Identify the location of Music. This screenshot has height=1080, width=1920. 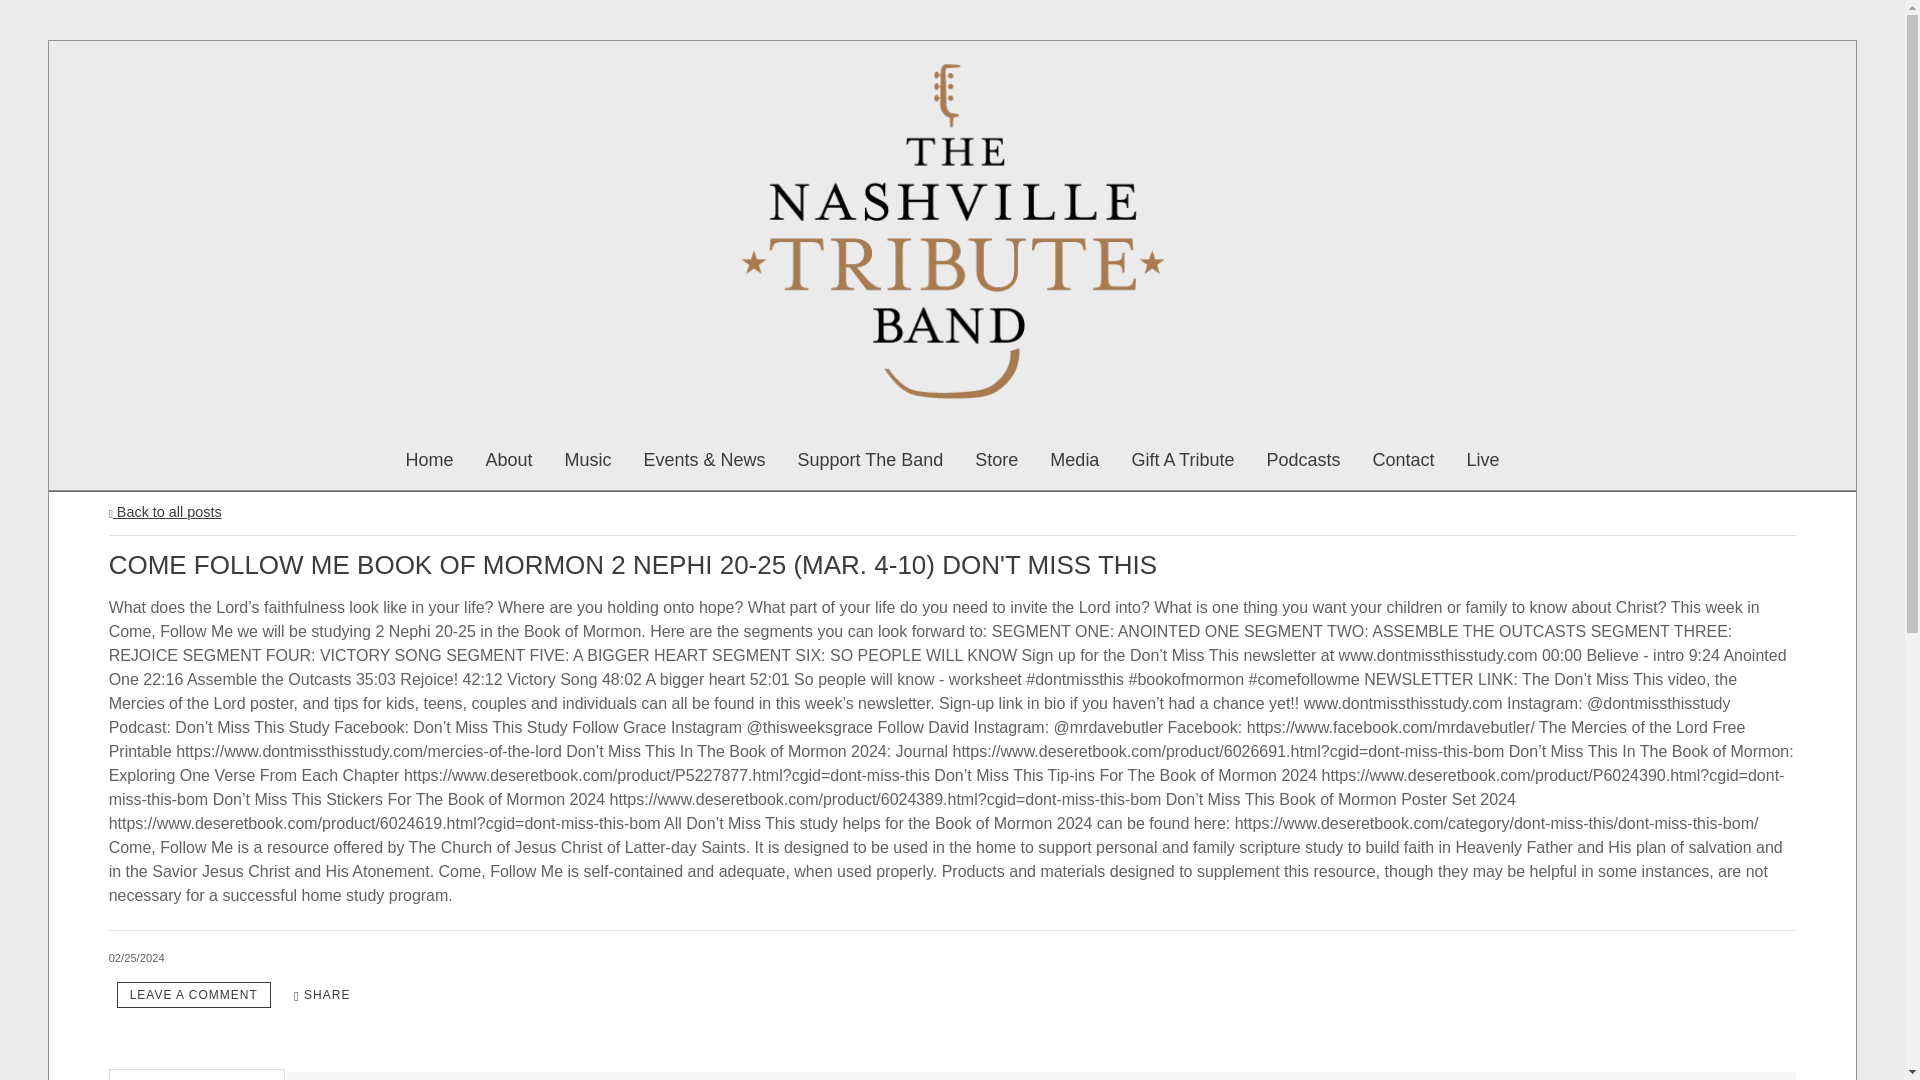
(587, 460).